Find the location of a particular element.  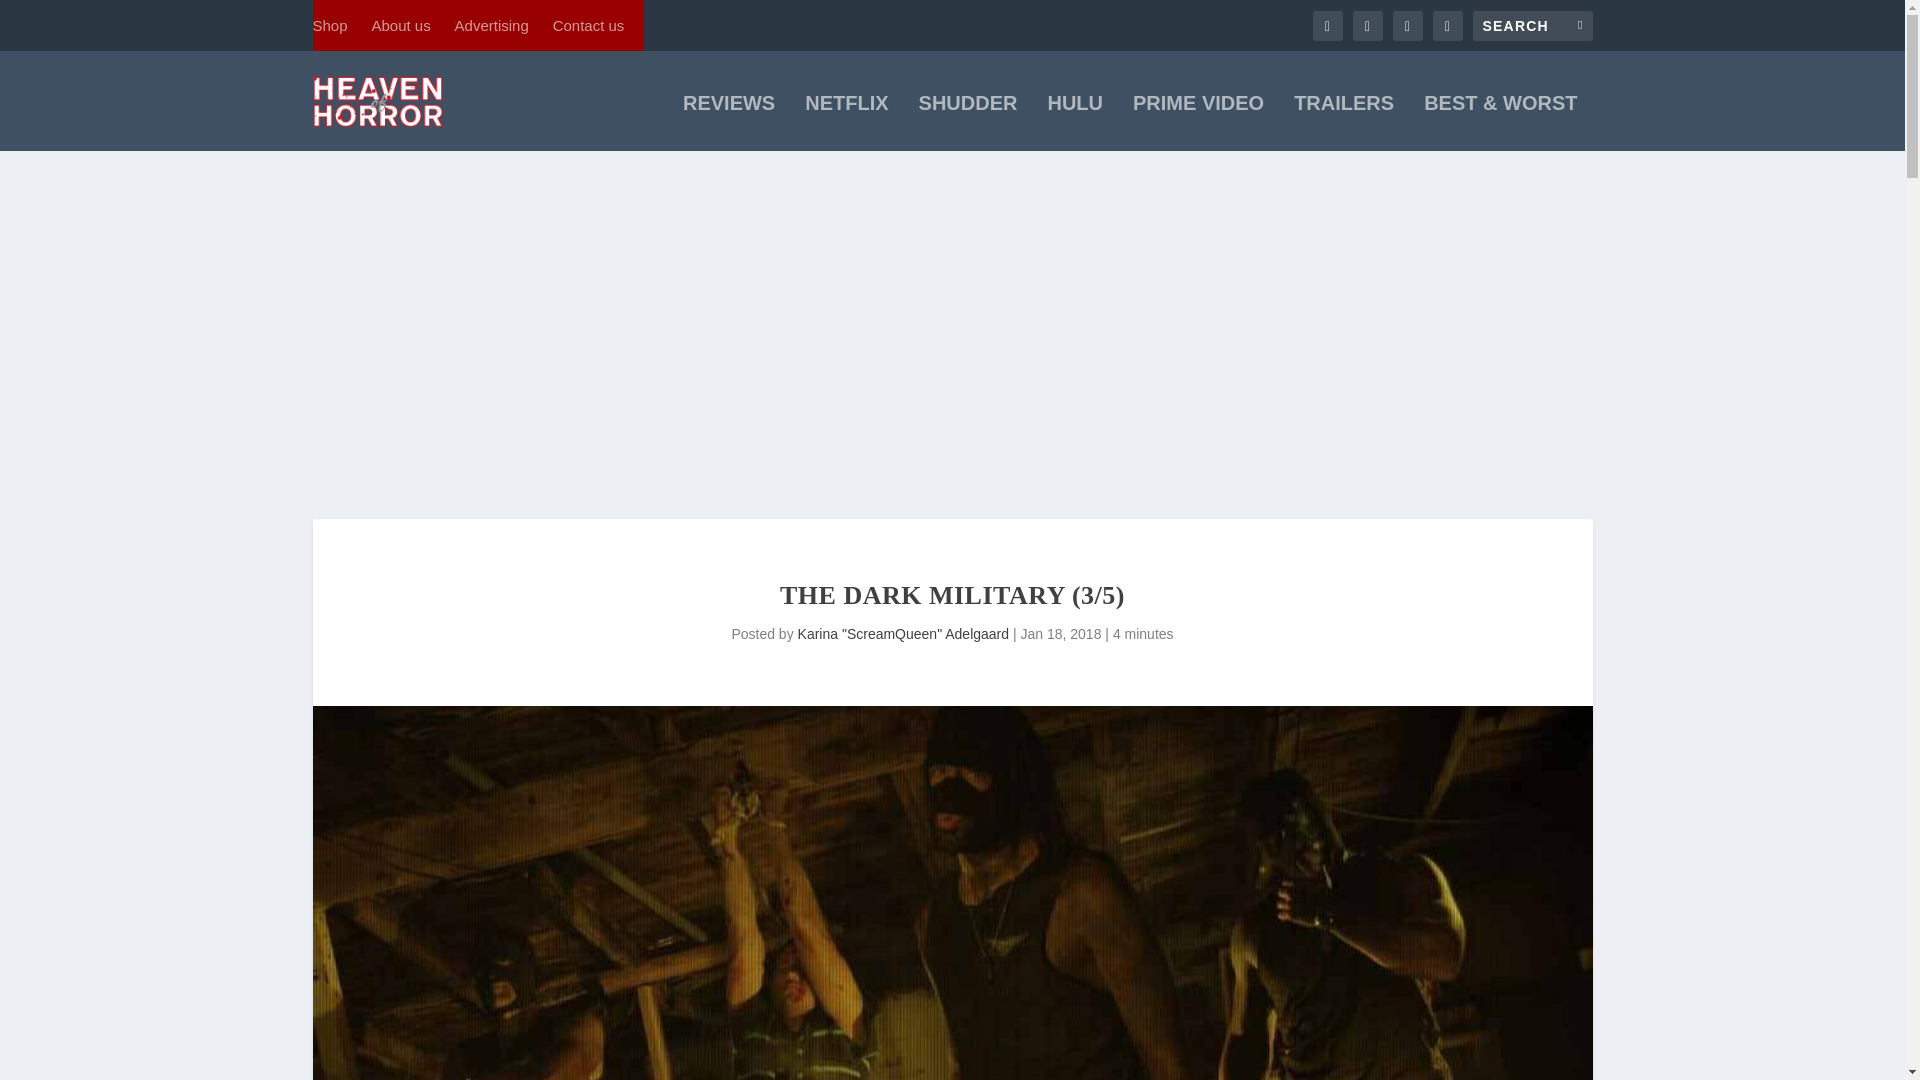

Advertising is located at coordinates (492, 25).